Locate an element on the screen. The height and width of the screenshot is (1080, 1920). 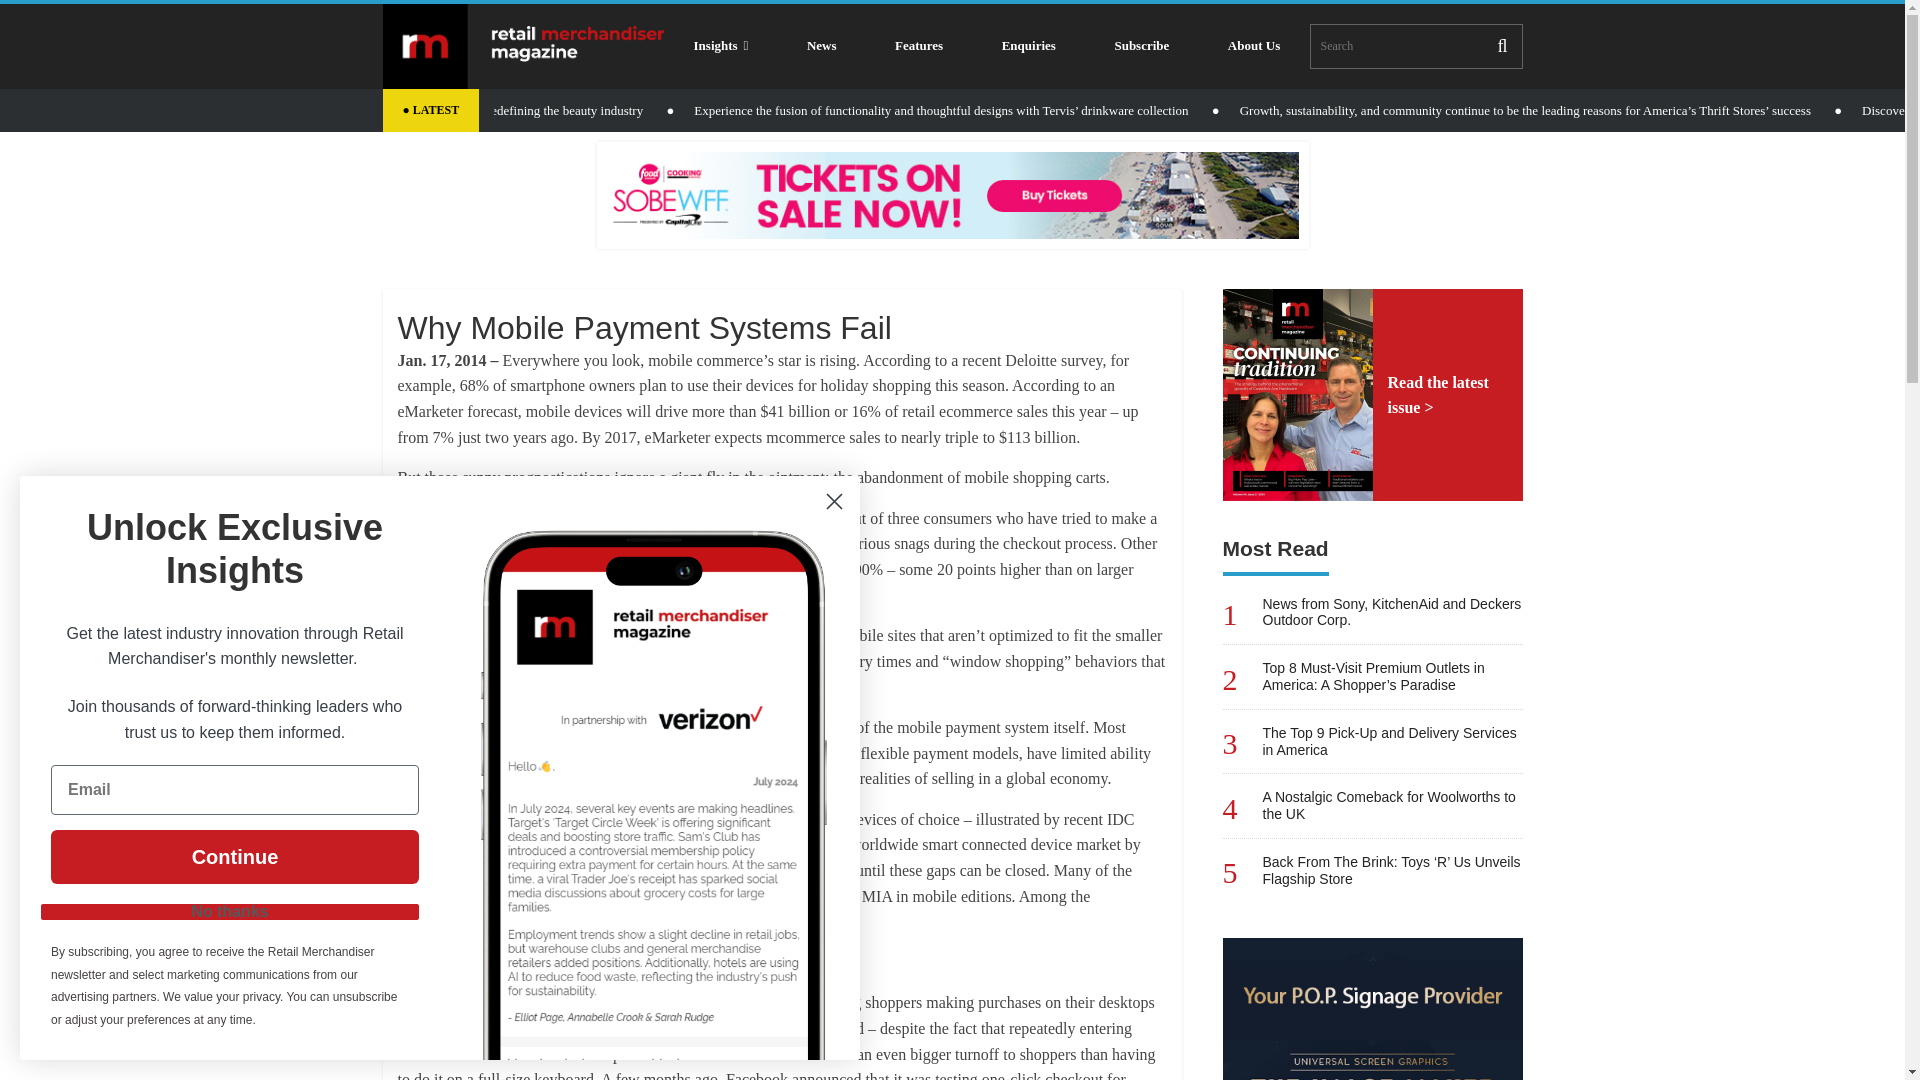
Features is located at coordinates (919, 46).